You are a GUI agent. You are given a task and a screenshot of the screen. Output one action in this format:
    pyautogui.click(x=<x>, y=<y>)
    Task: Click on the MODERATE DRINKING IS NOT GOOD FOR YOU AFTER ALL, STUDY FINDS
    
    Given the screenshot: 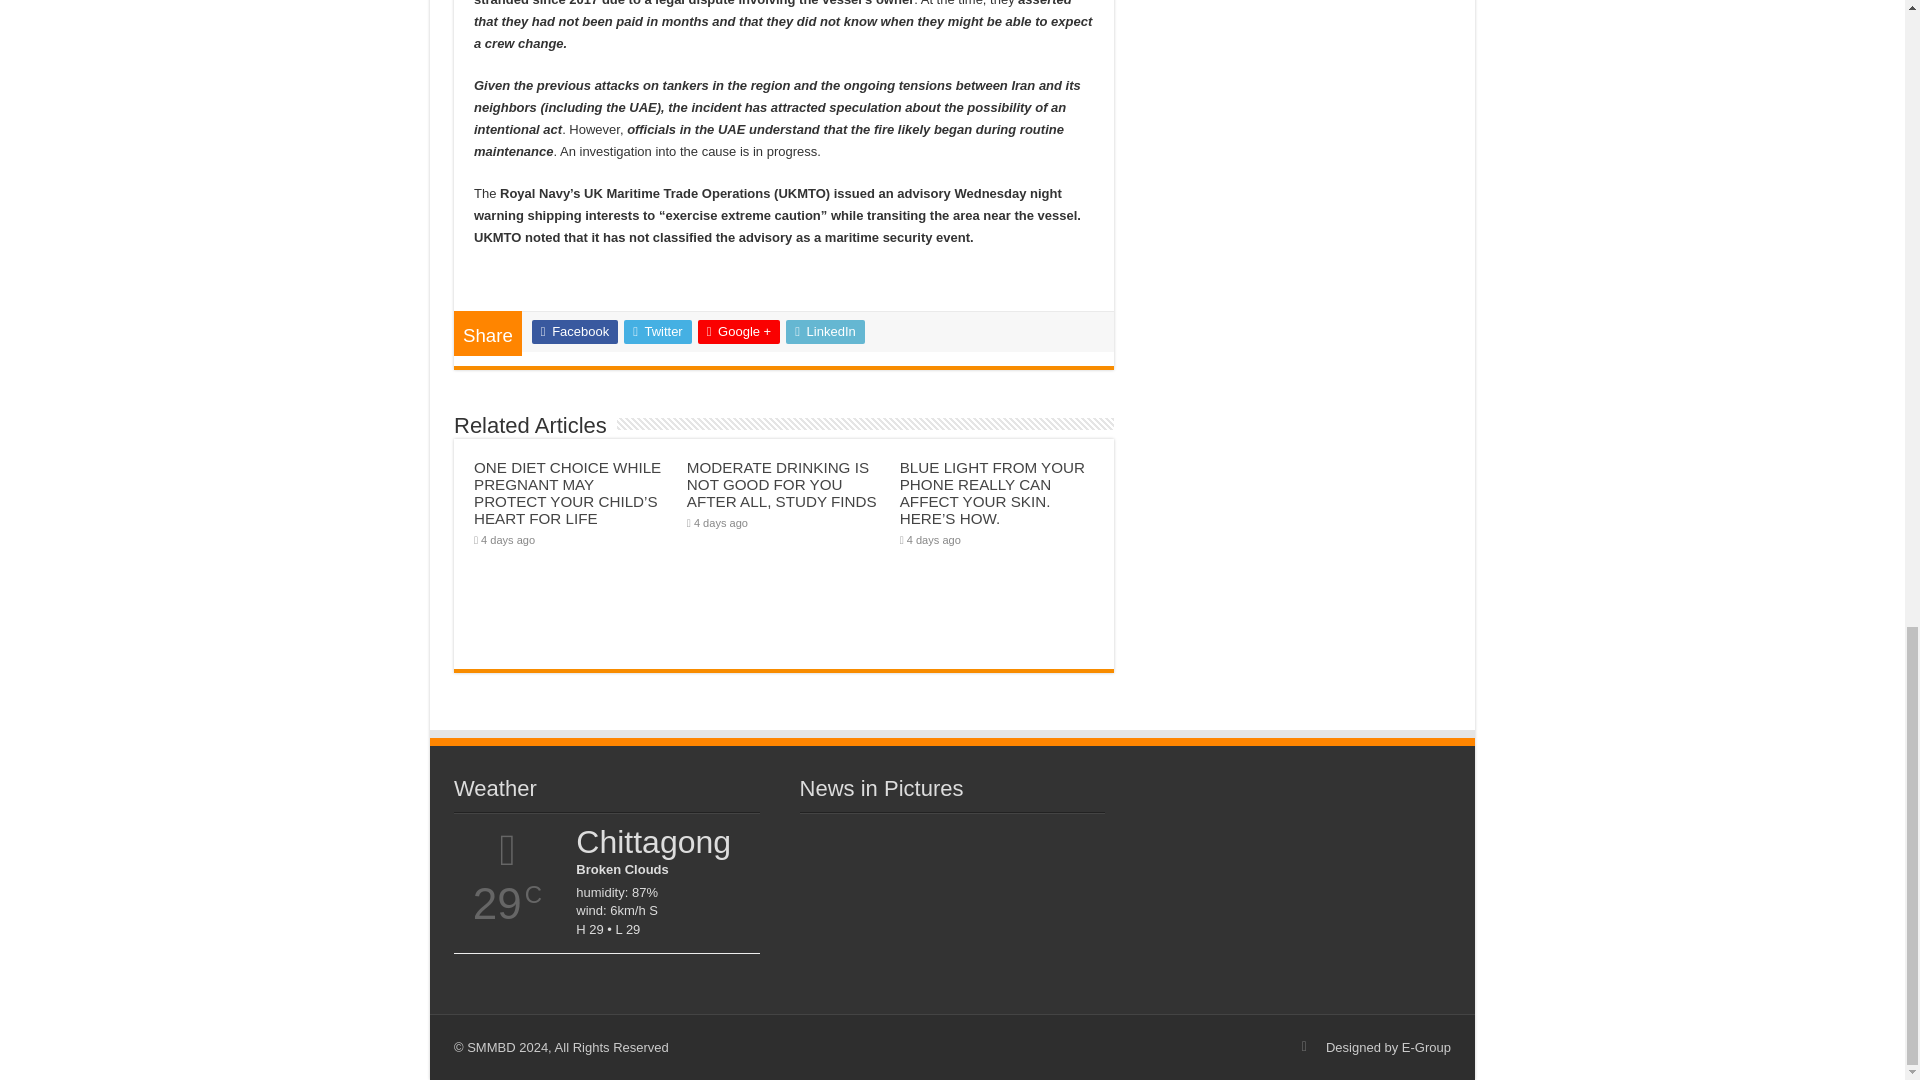 What is the action you would take?
    pyautogui.click(x=782, y=484)
    